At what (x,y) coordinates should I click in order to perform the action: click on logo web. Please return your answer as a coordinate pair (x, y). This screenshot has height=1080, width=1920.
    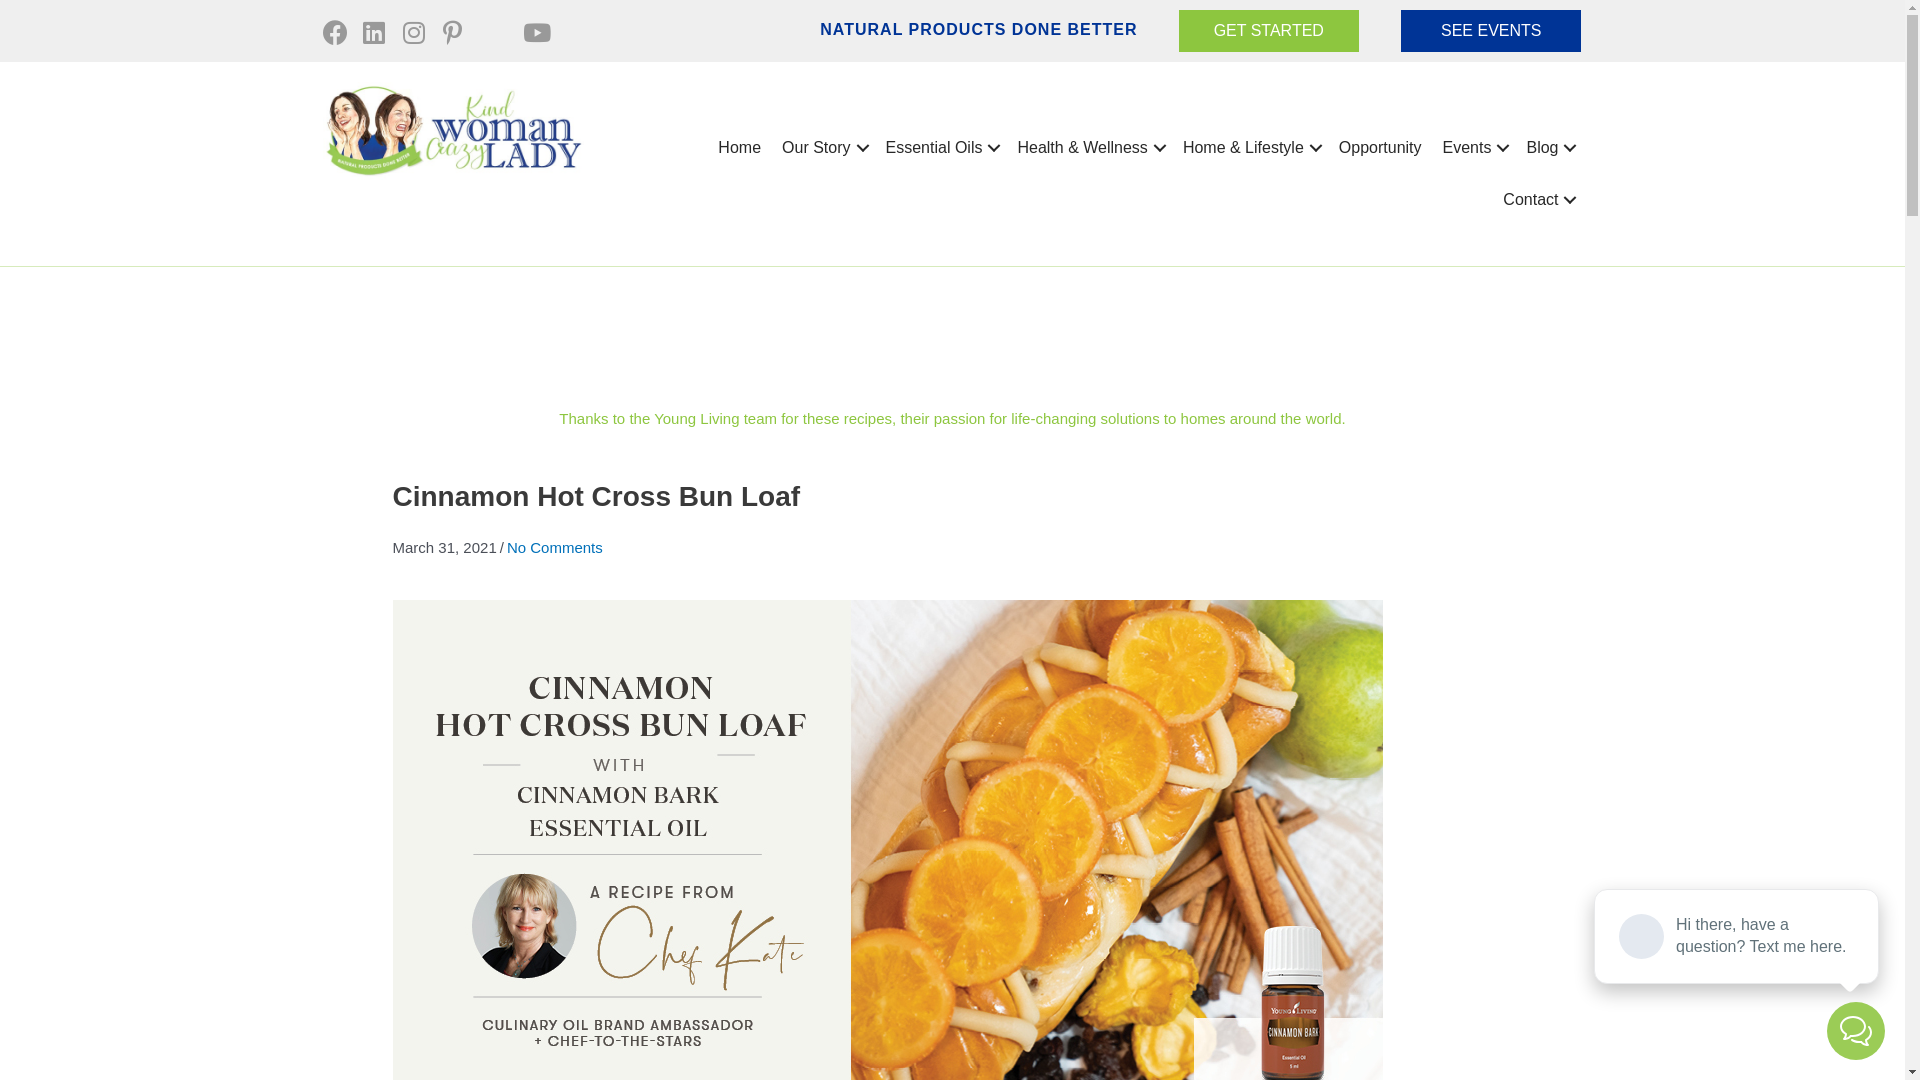
    Looking at the image, I should click on (452, 131).